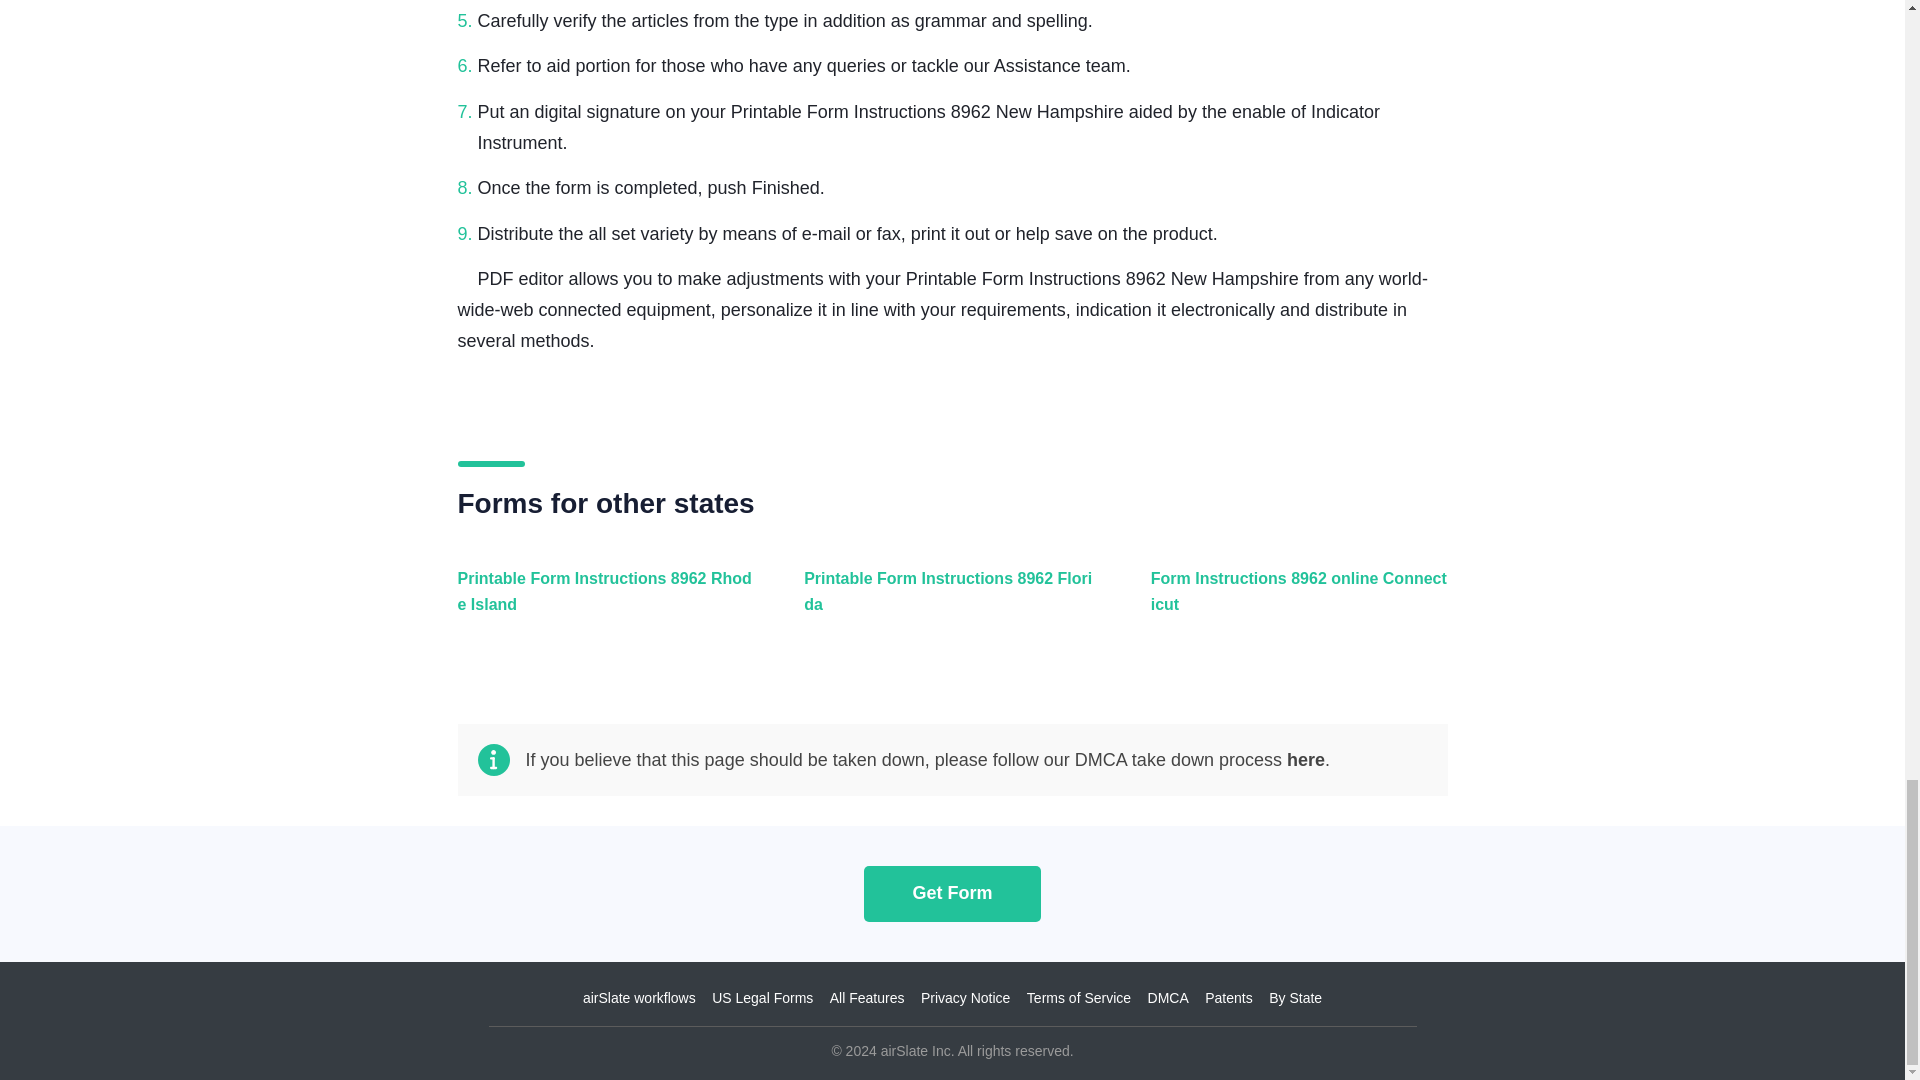 The width and height of the screenshot is (1920, 1080). Describe the element at coordinates (1296, 998) in the screenshot. I see `By State` at that location.